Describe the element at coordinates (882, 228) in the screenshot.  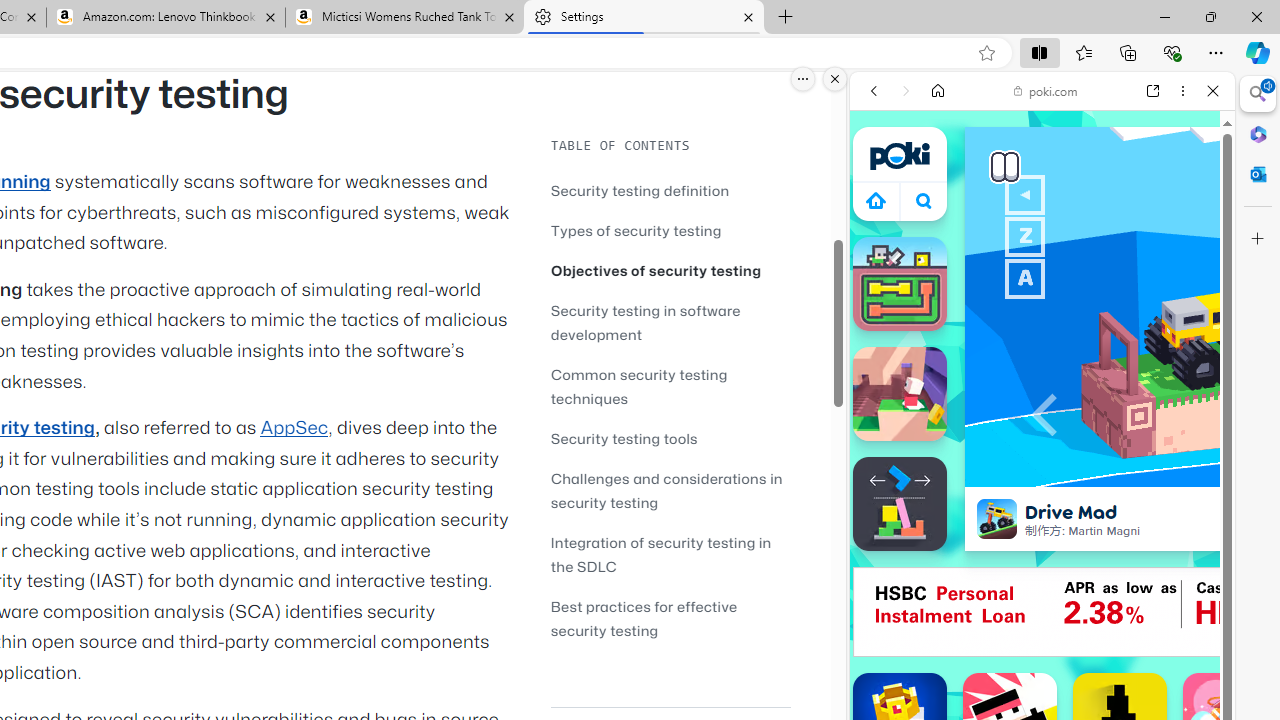
I see `WEB  ` at that location.